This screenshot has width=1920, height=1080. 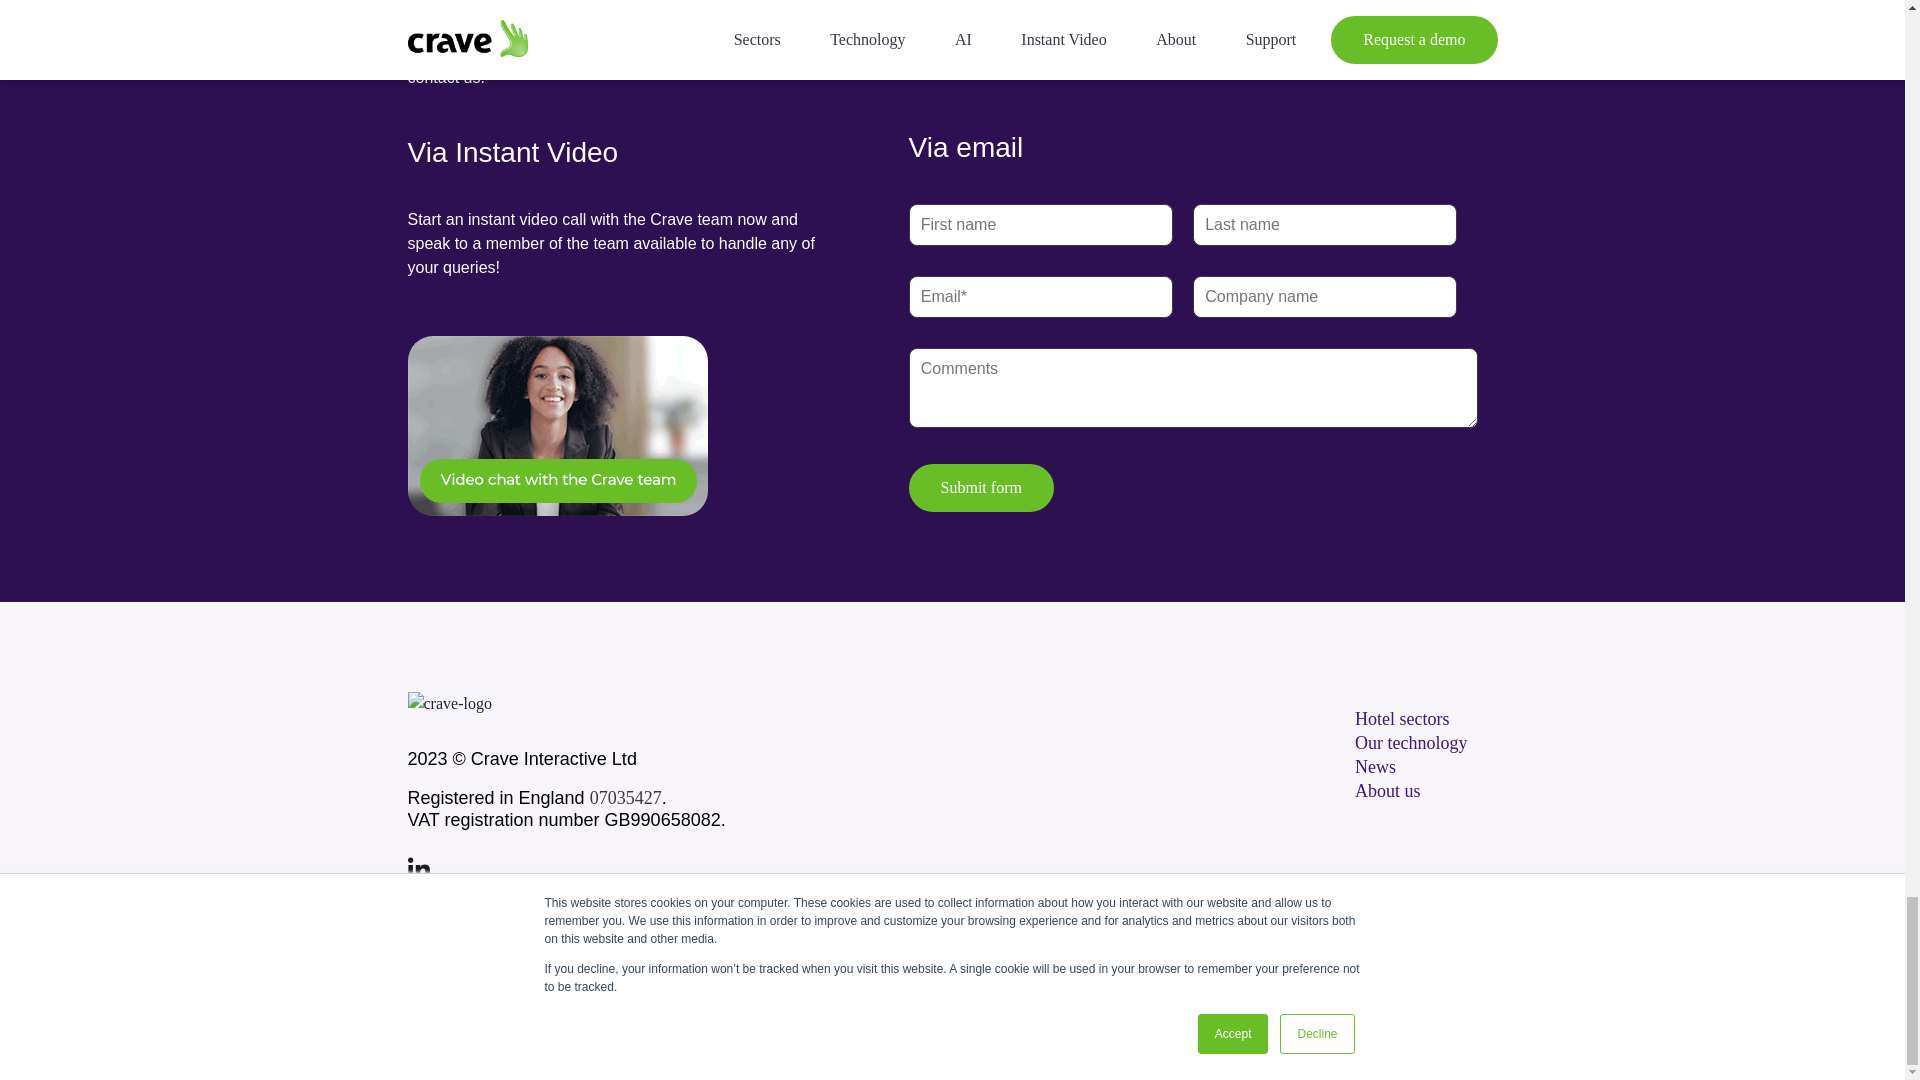 I want to click on Submit form, so click(x=981, y=488).